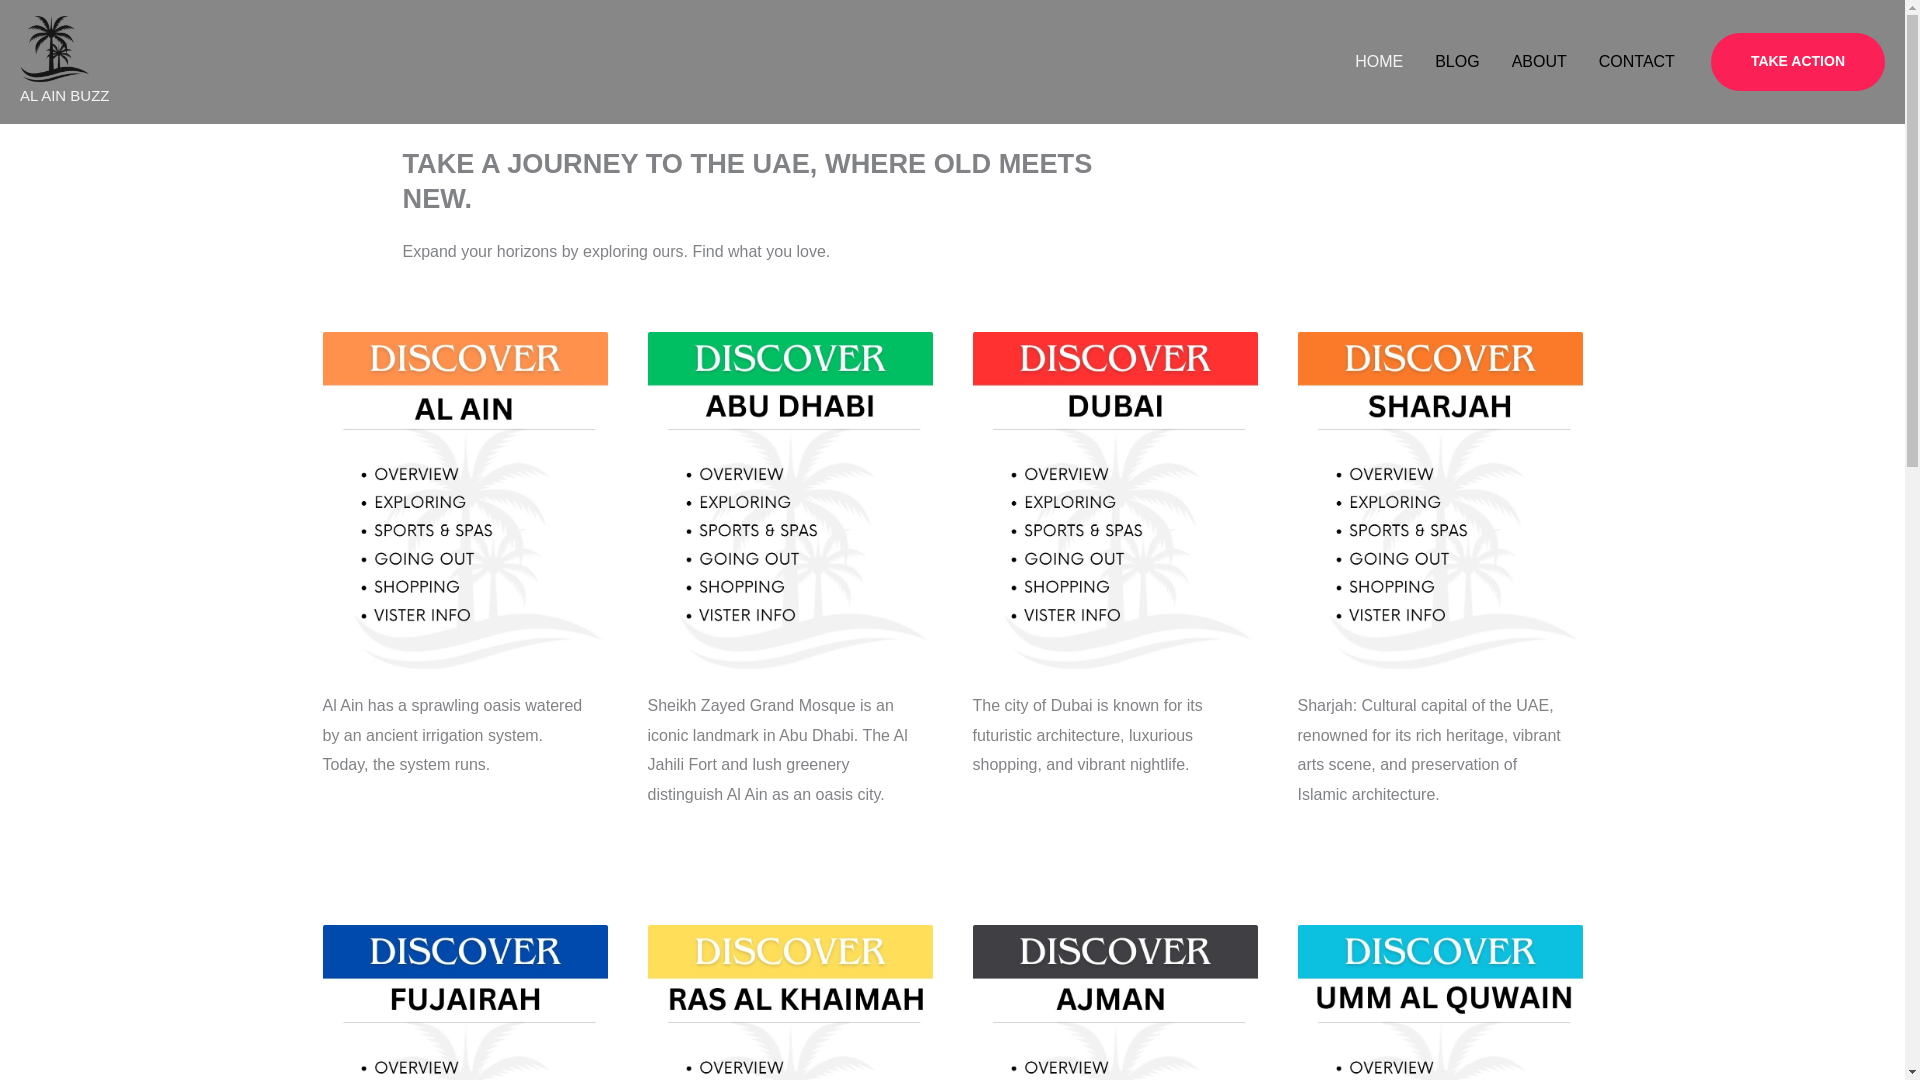 The width and height of the screenshot is (1920, 1080). I want to click on HOME, so click(1378, 61).